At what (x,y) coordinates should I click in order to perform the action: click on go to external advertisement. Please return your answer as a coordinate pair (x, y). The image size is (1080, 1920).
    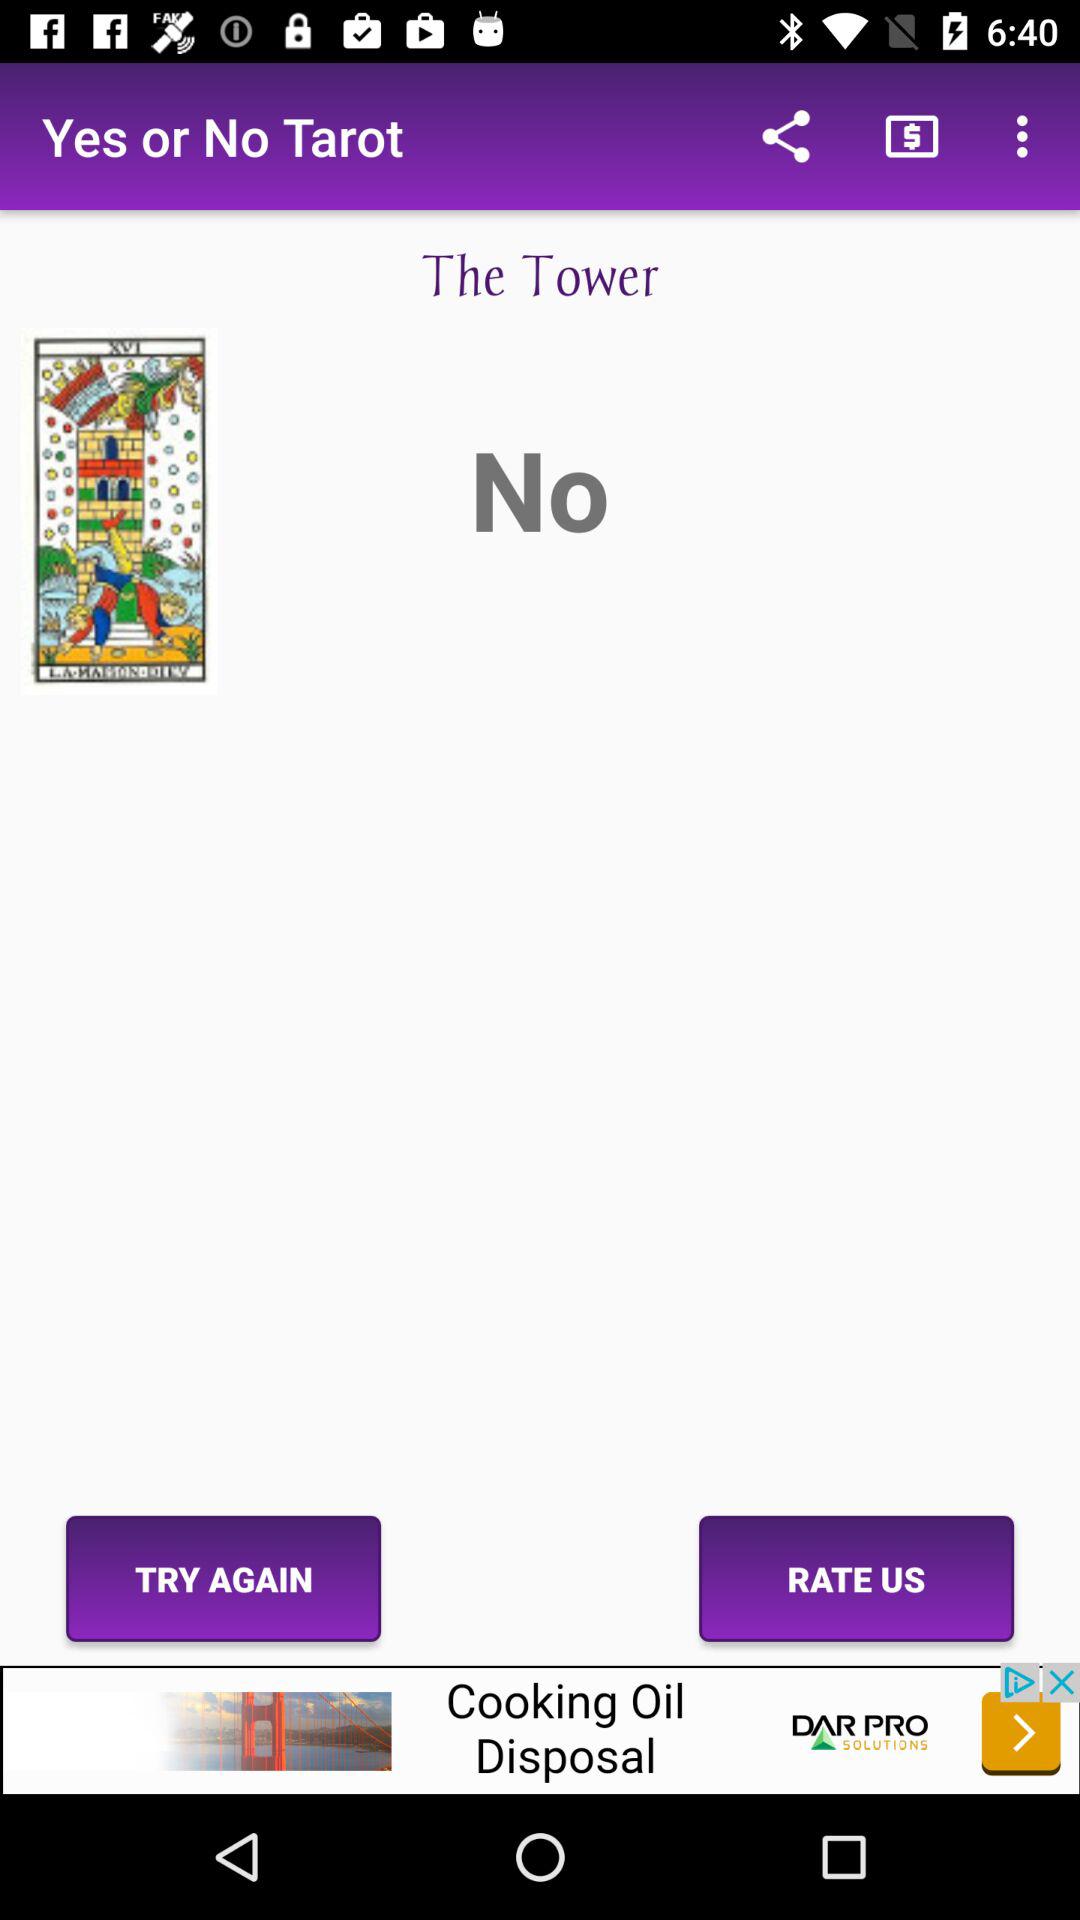
    Looking at the image, I should click on (540, 1728).